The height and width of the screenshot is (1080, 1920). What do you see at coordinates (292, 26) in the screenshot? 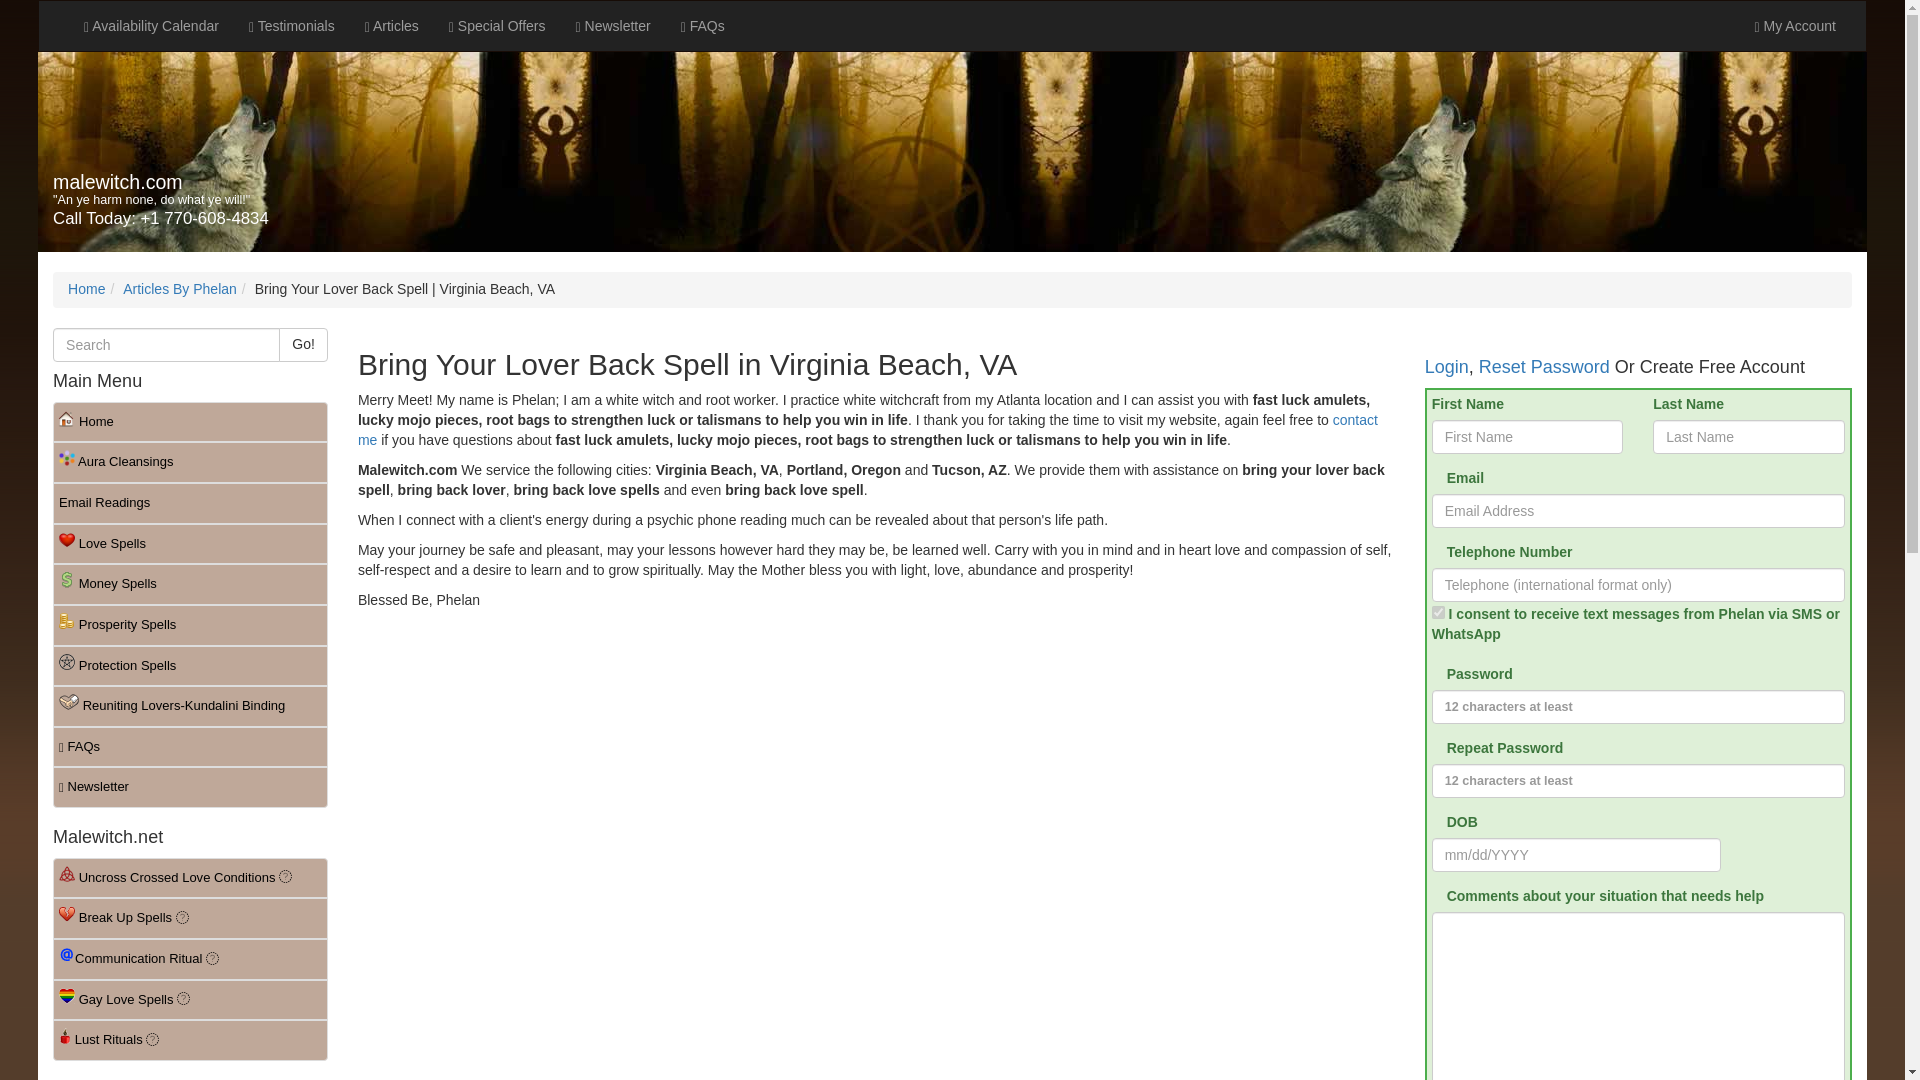
I see `client testimonials` at bounding box center [292, 26].